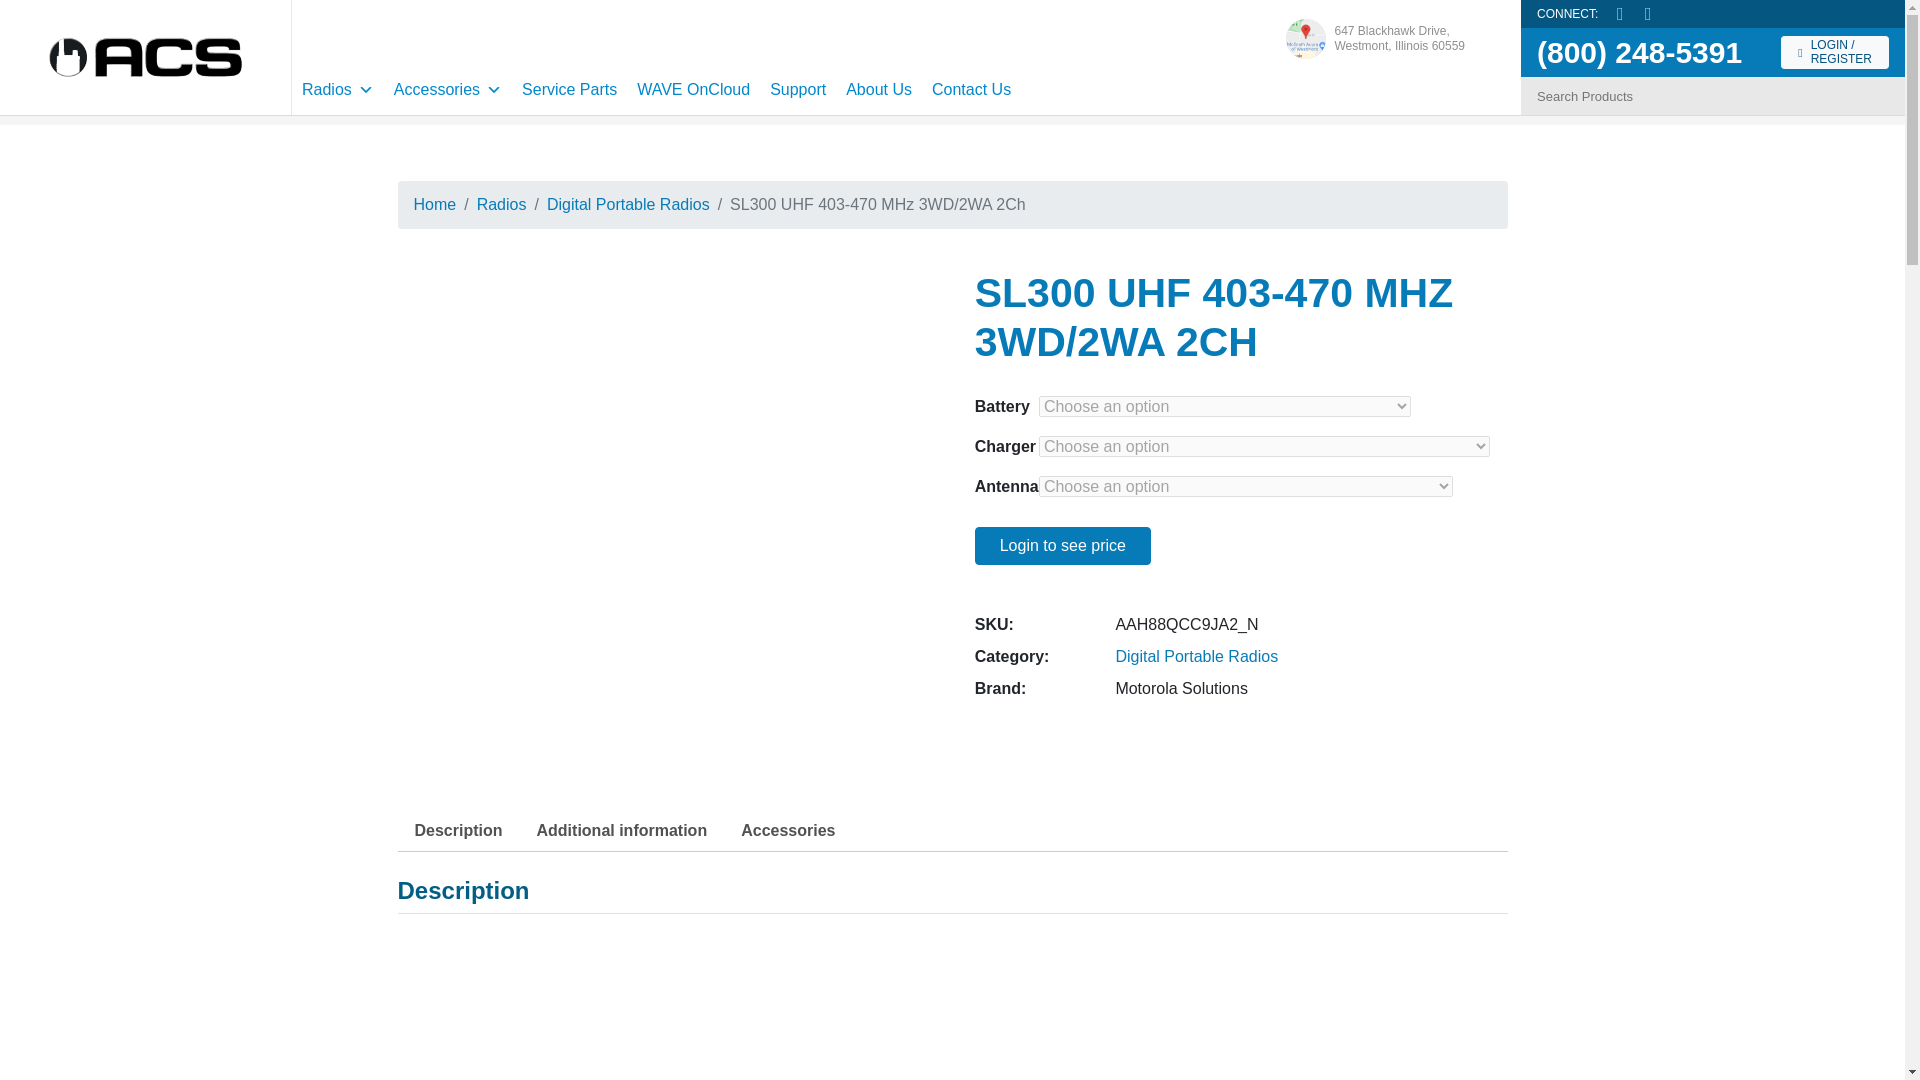 The image size is (1920, 1080). Describe the element at coordinates (570, 89) in the screenshot. I see `Accessories` at that location.